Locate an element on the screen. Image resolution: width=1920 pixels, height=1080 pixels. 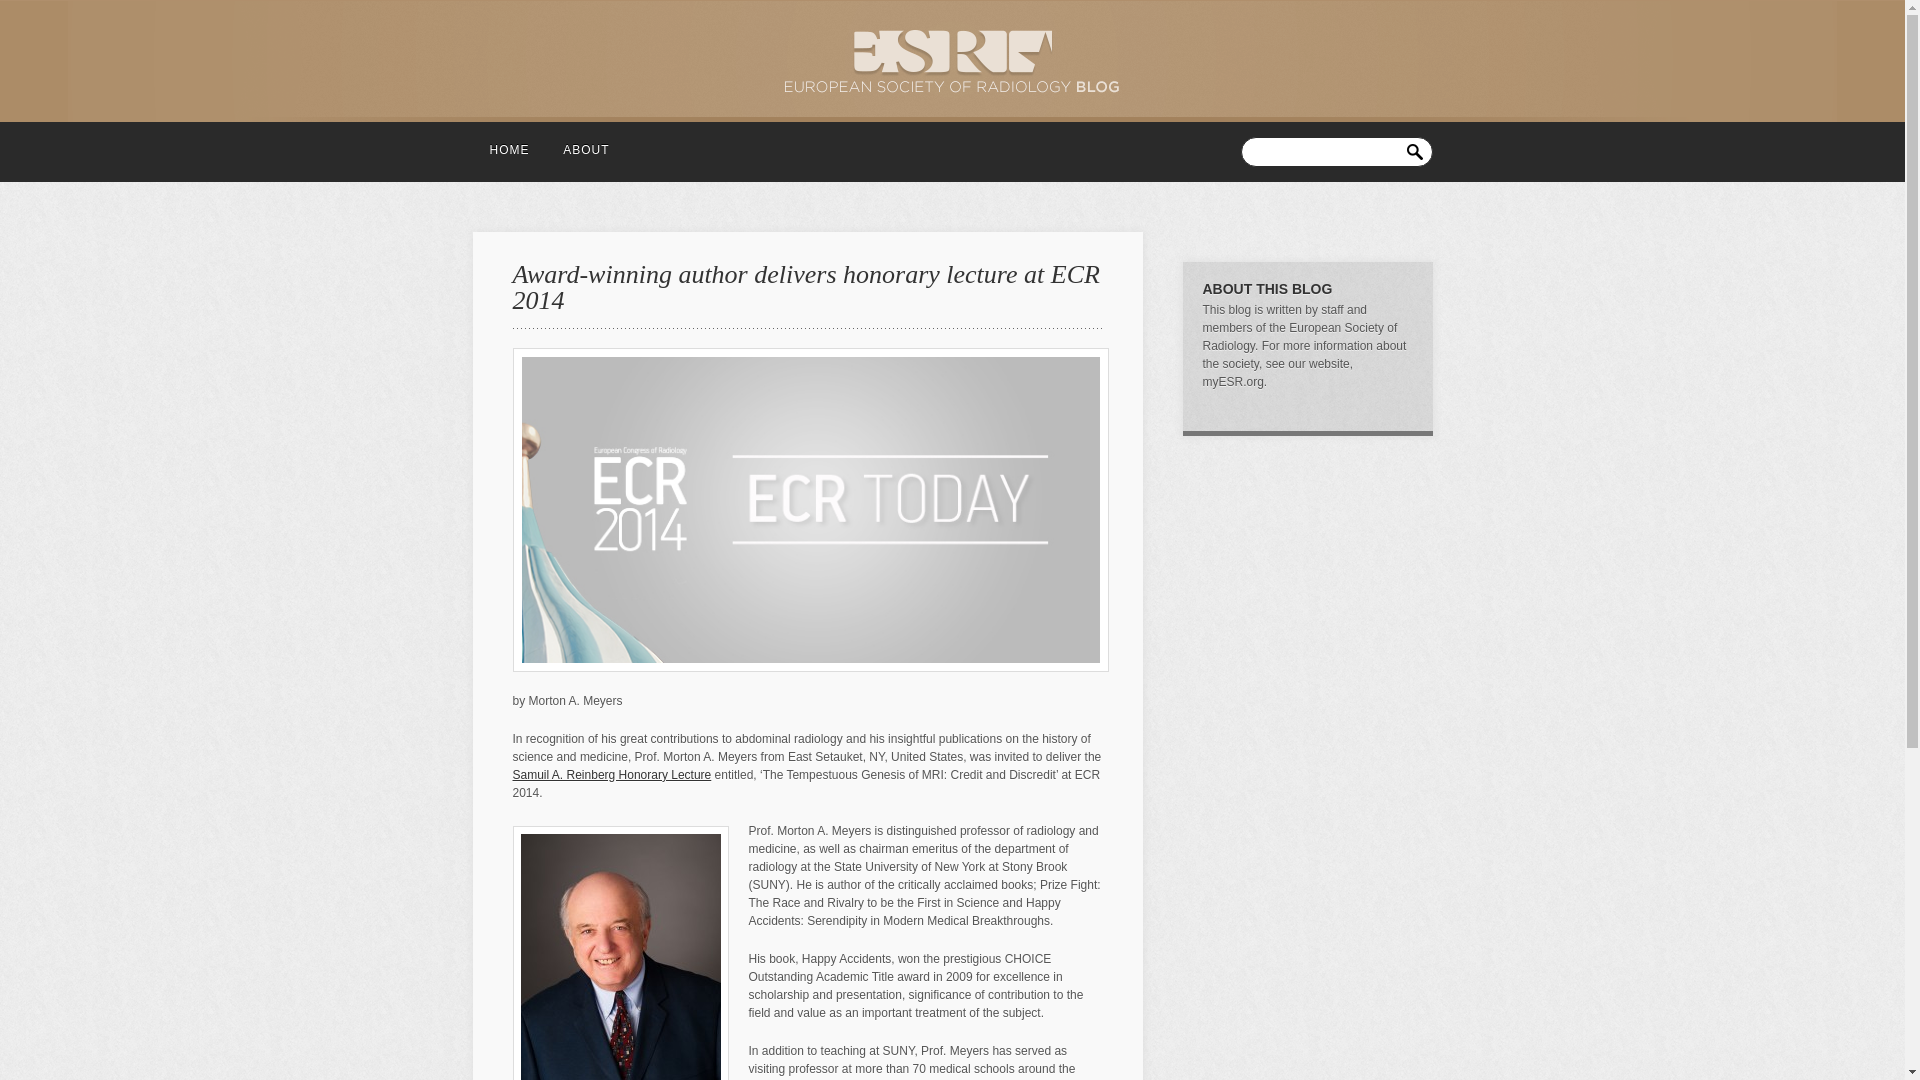
Award-winning author delivers honorary lecture at ECR 2014 is located at coordinates (805, 288).